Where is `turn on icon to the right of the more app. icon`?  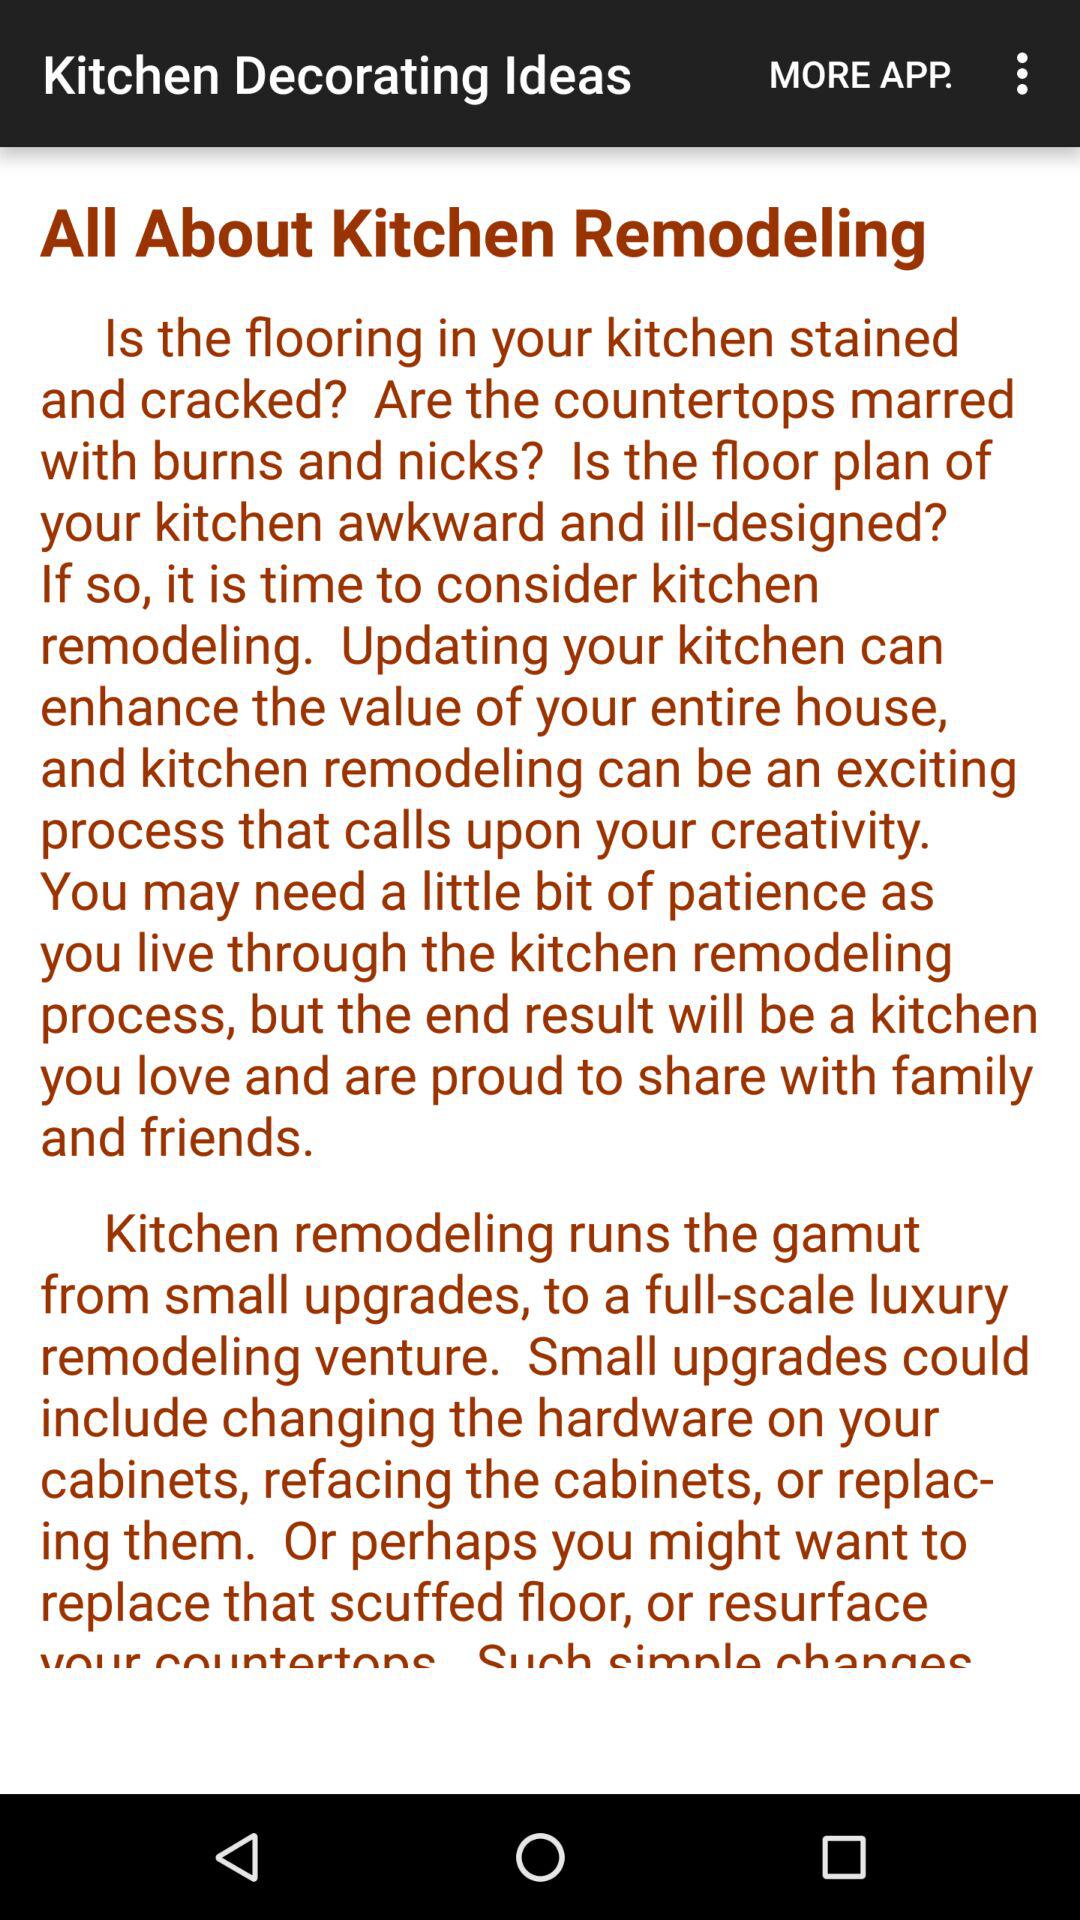
turn on icon to the right of the more app. icon is located at coordinates (1028, 73).